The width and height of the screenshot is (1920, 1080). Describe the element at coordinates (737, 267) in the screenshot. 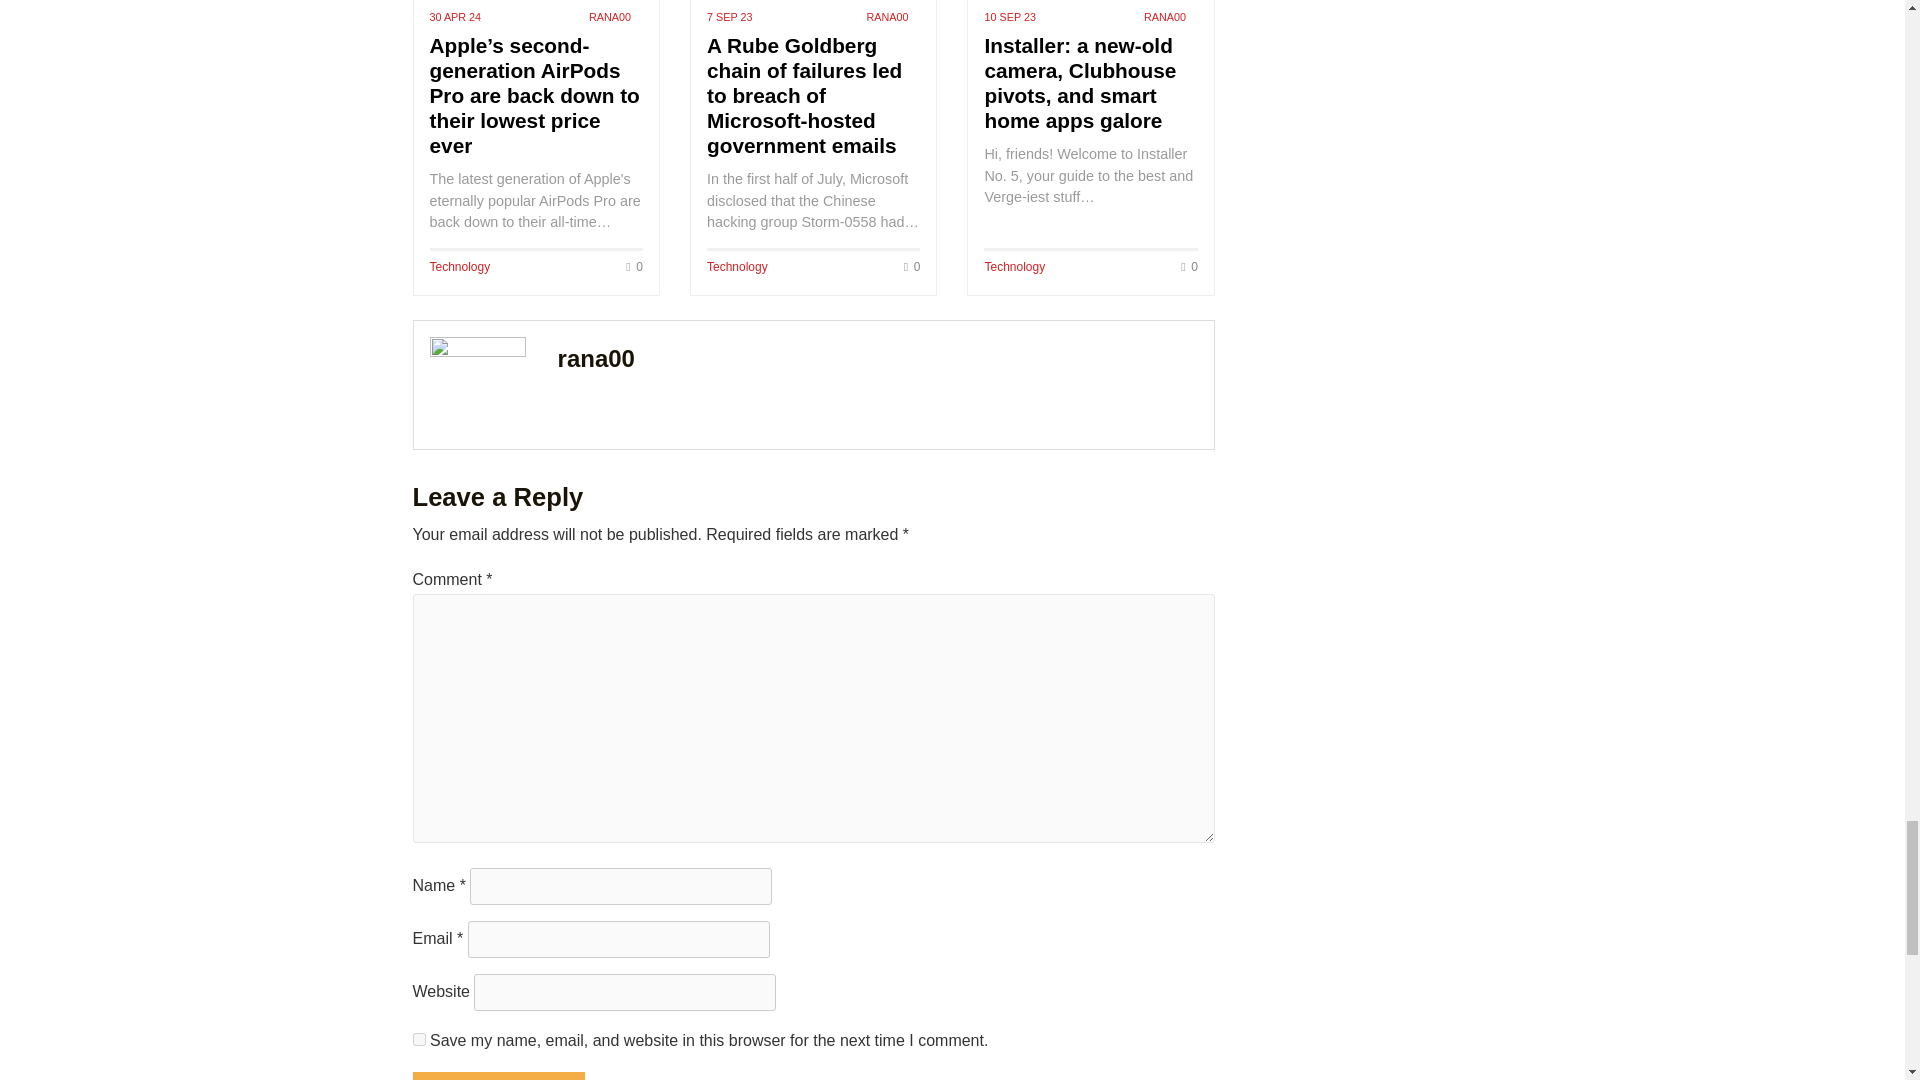

I see `Technology` at that location.